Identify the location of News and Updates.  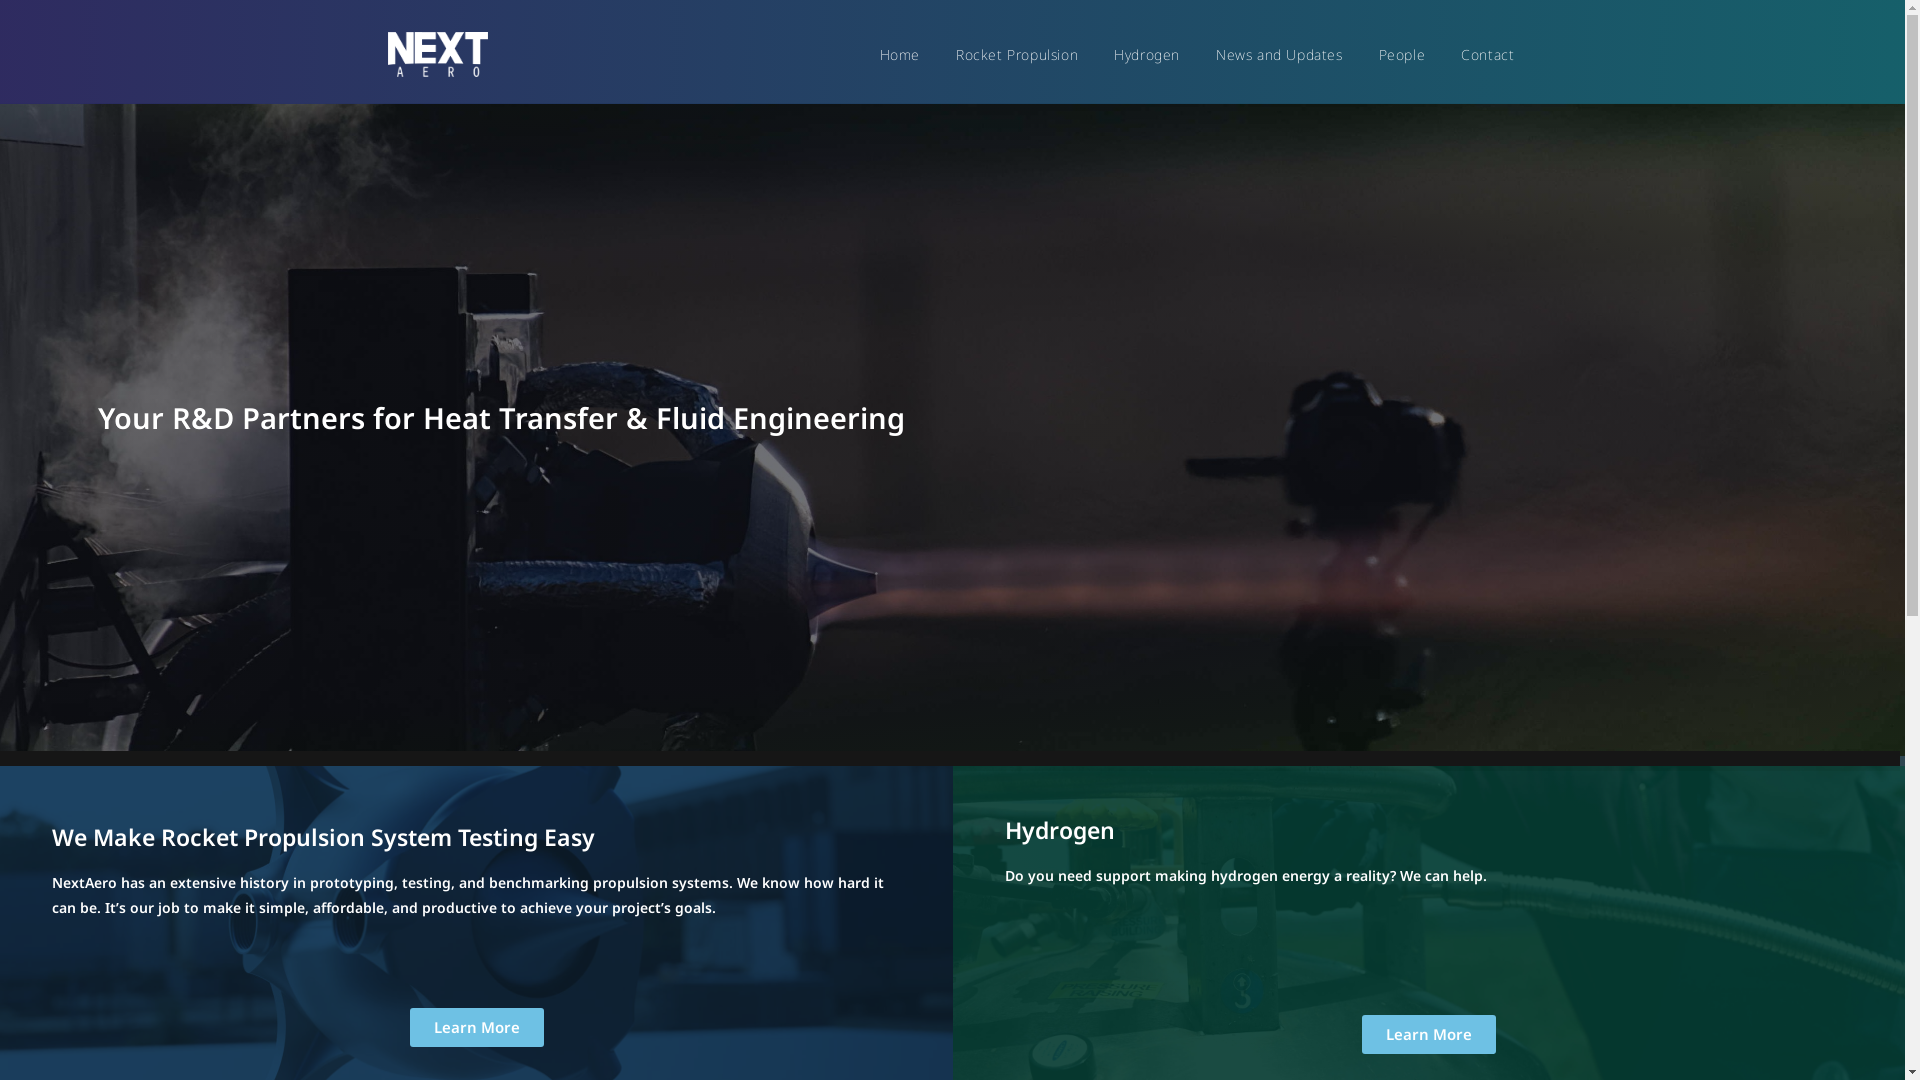
(1280, 54).